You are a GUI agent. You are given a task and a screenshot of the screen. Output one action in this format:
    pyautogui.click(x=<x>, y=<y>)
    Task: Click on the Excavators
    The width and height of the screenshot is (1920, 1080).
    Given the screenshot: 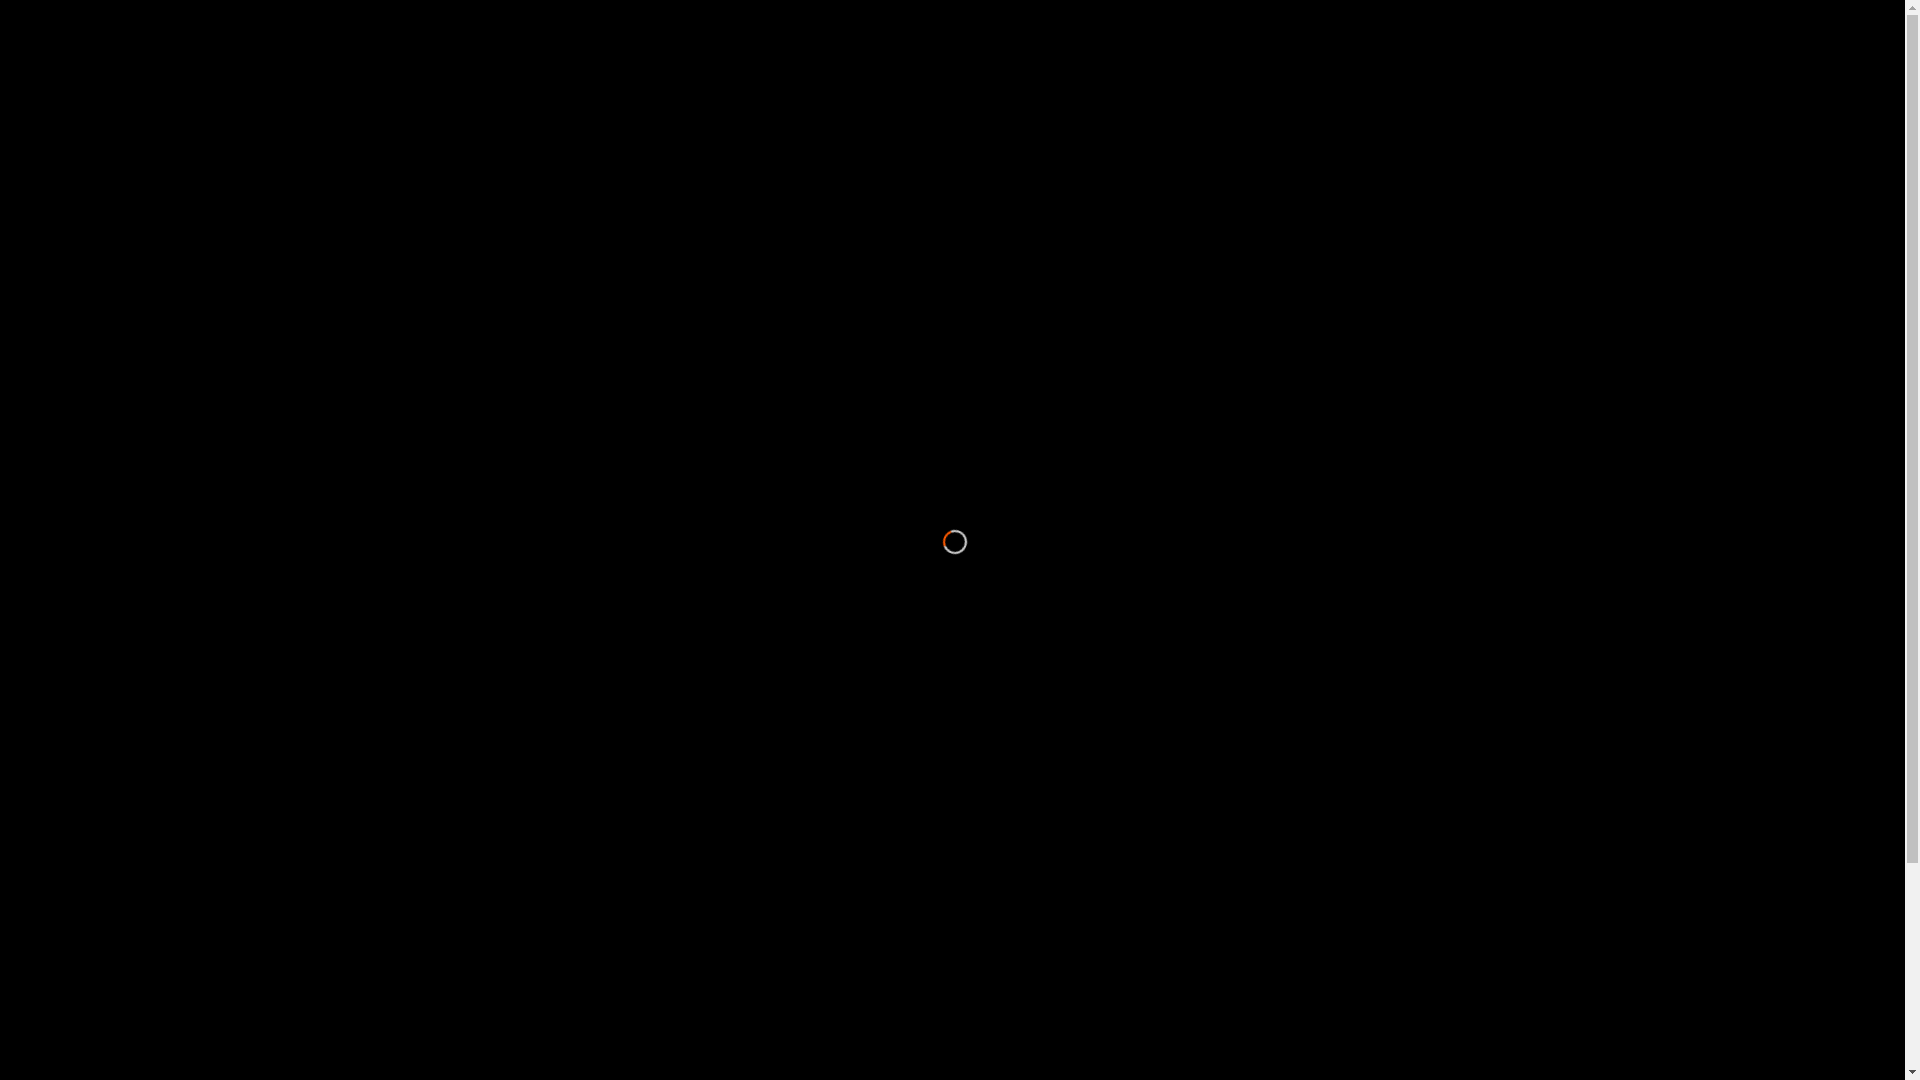 What is the action you would take?
    pyautogui.click(x=479, y=786)
    